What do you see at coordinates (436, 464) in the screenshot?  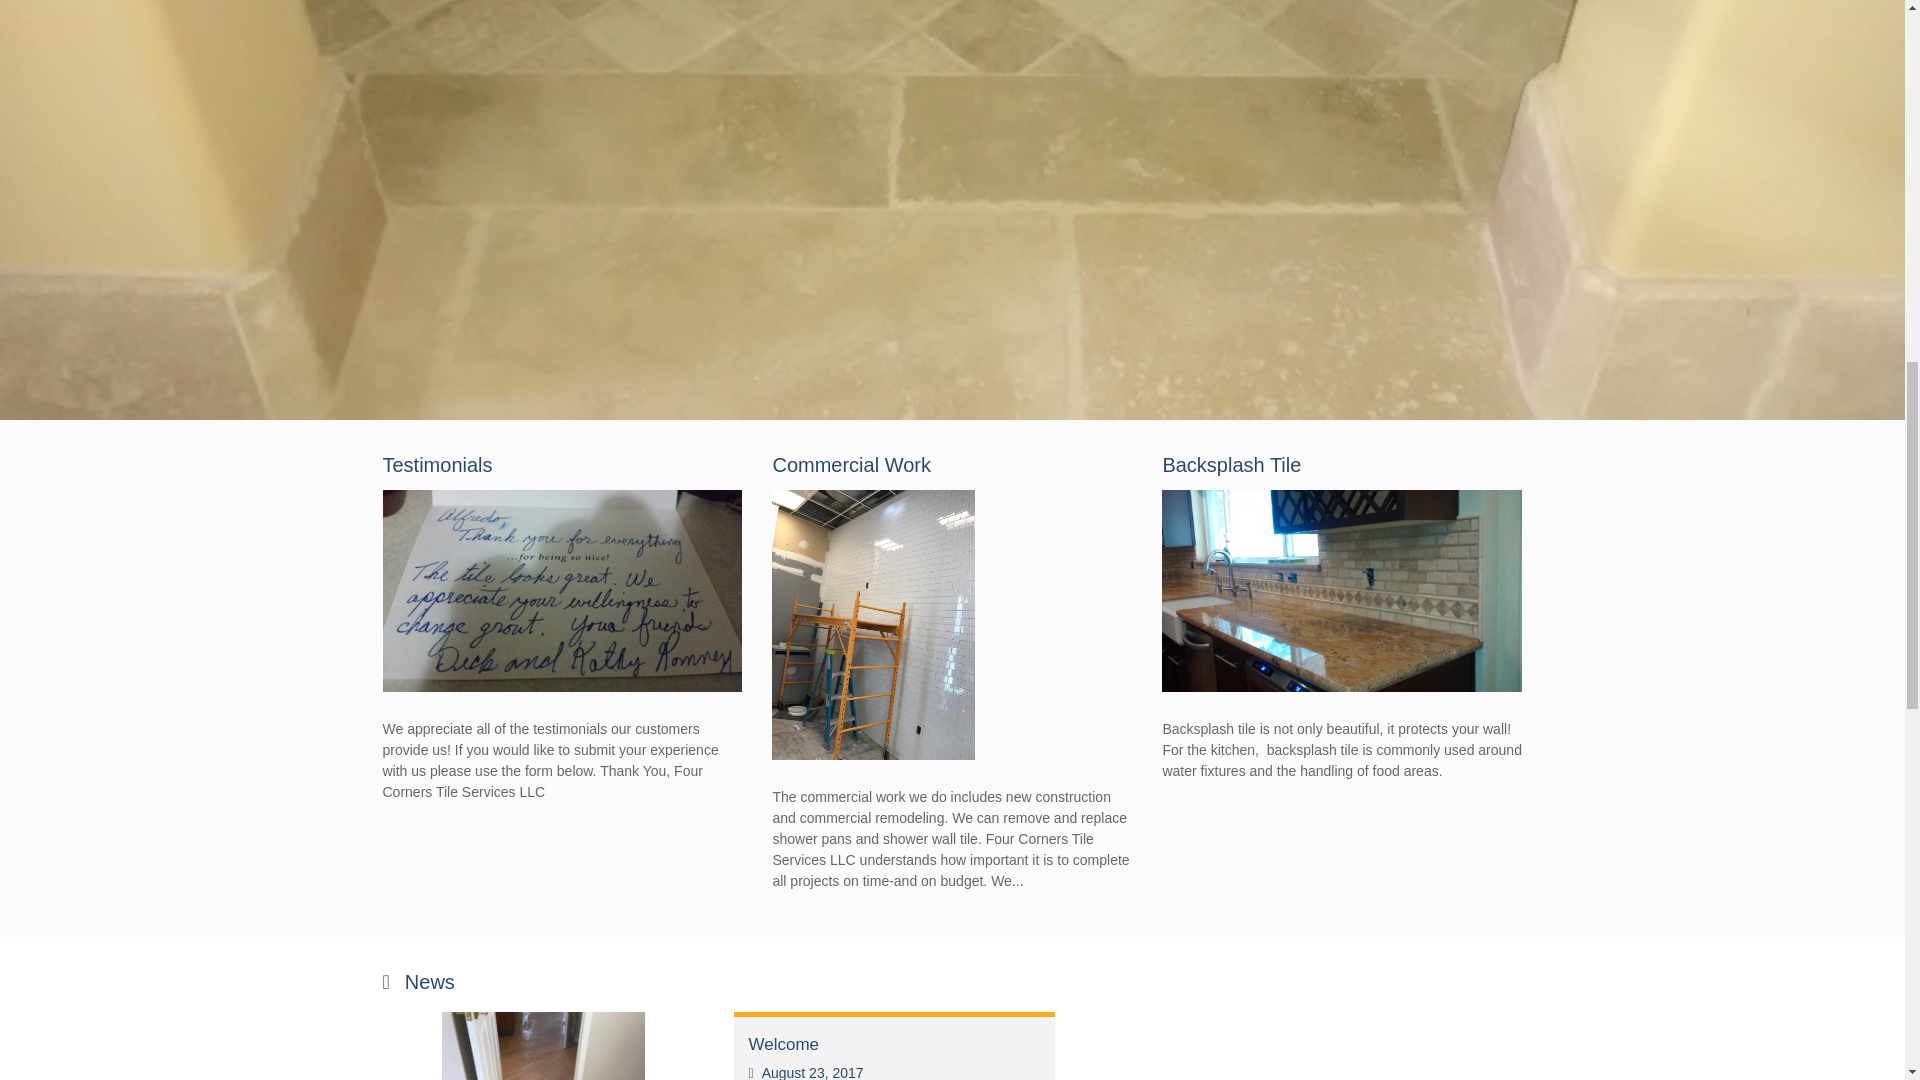 I see `Testimonials` at bounding box center [436, 464].